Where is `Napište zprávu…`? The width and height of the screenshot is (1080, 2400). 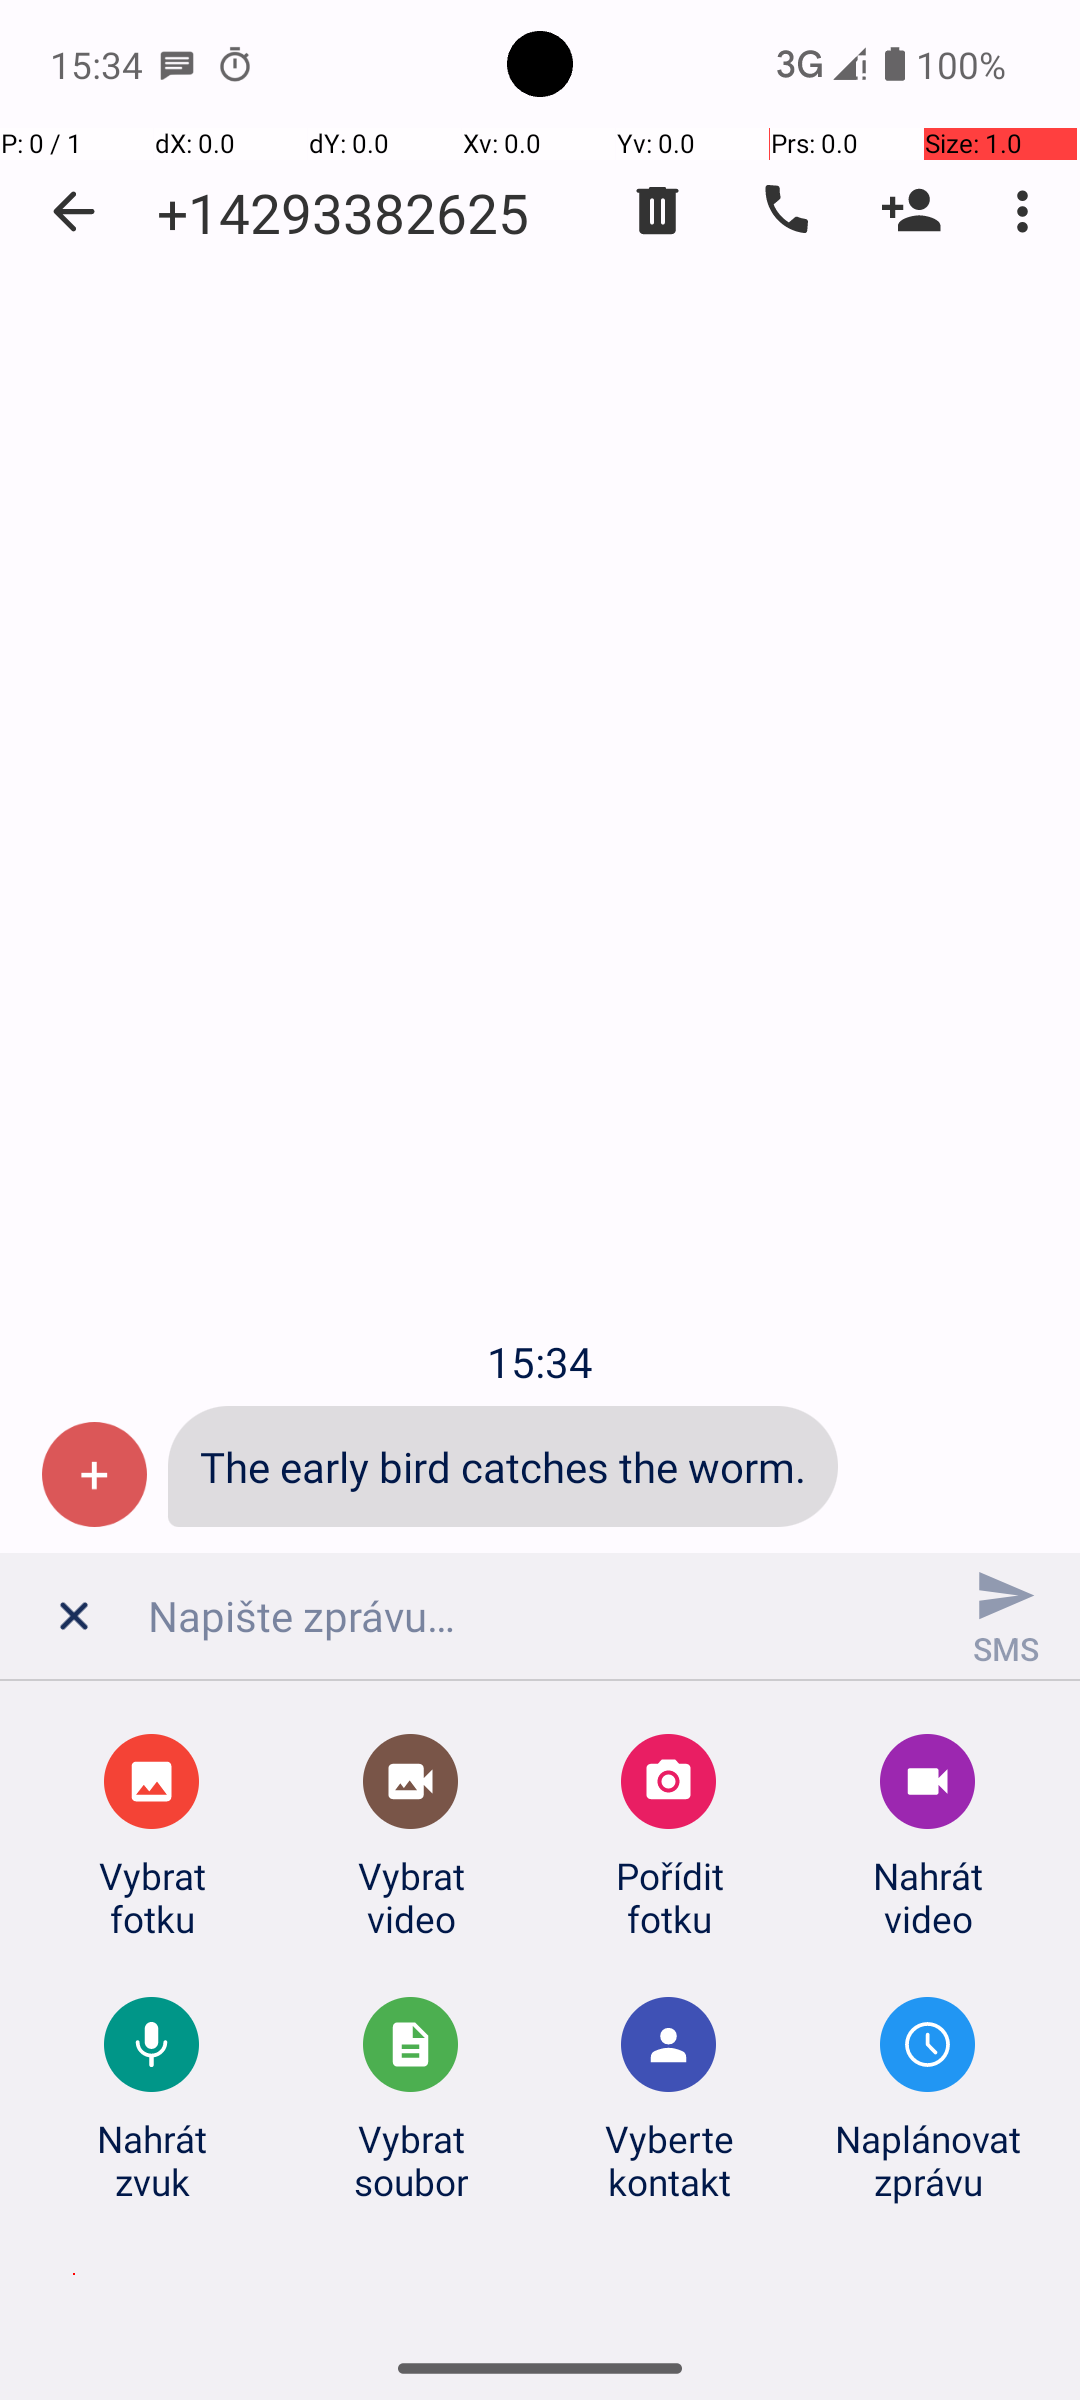
Napište zprávu… is located at coordinates (540, 1616).